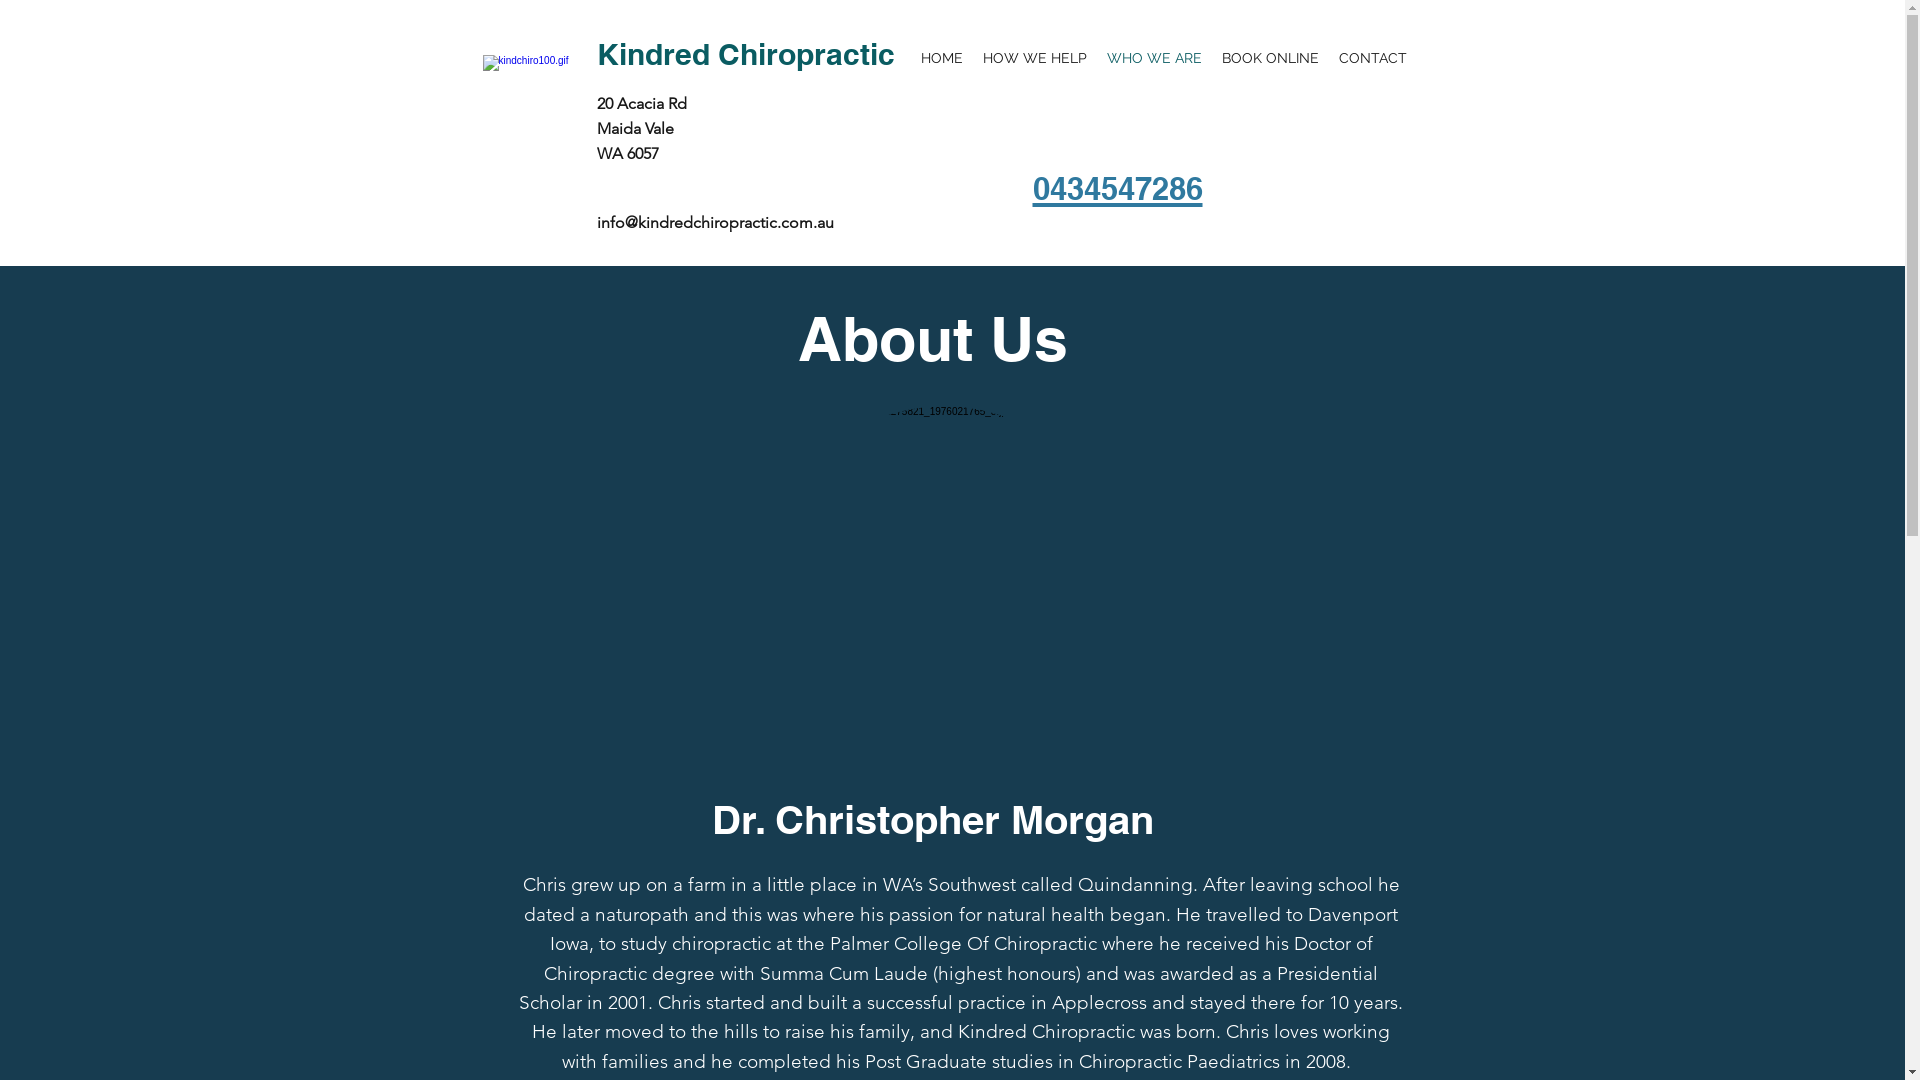 The height and width of the screenshot is (1080, 1920). Describe the element at coordinates (1034, 58) in the screenshot. I see `HOW WE HELP` at that location.